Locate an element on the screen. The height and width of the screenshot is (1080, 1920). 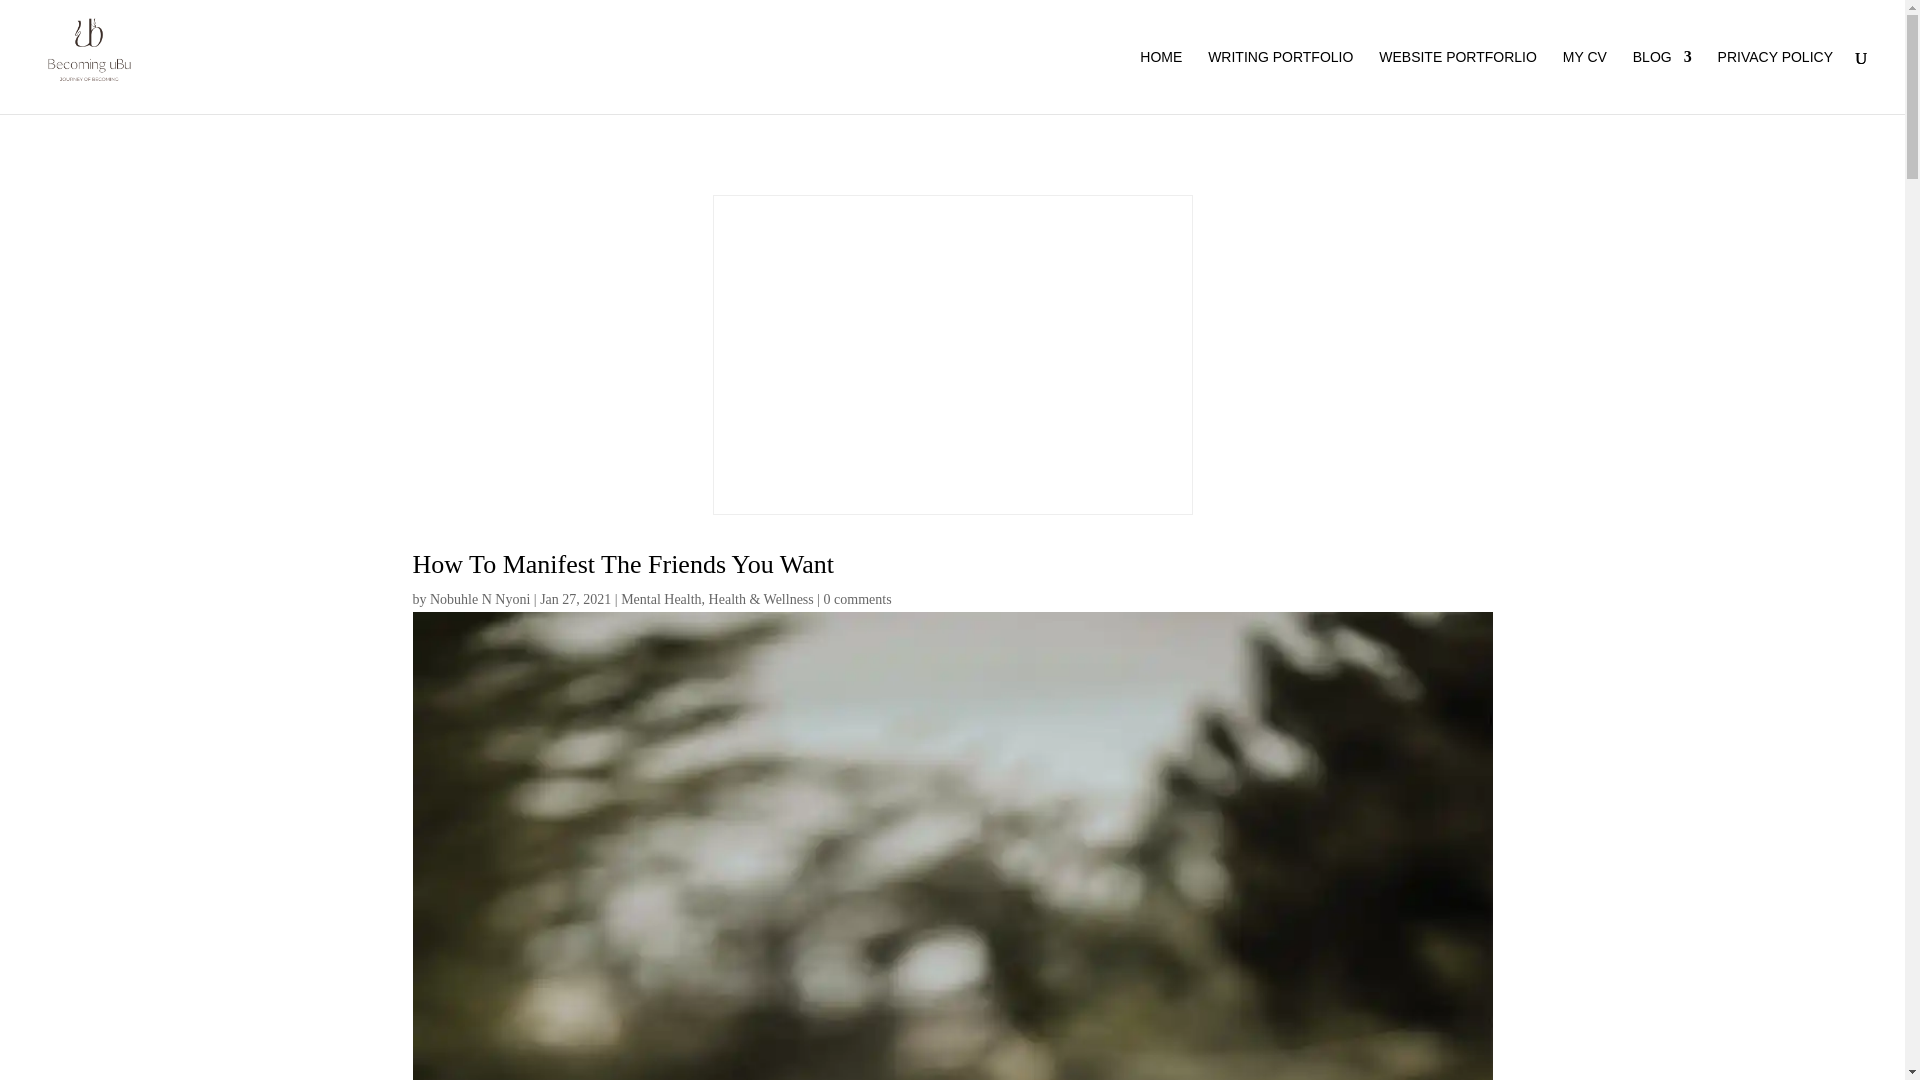
Posts by Nobuhle N Nyoni is located at coordinates (480, 598).